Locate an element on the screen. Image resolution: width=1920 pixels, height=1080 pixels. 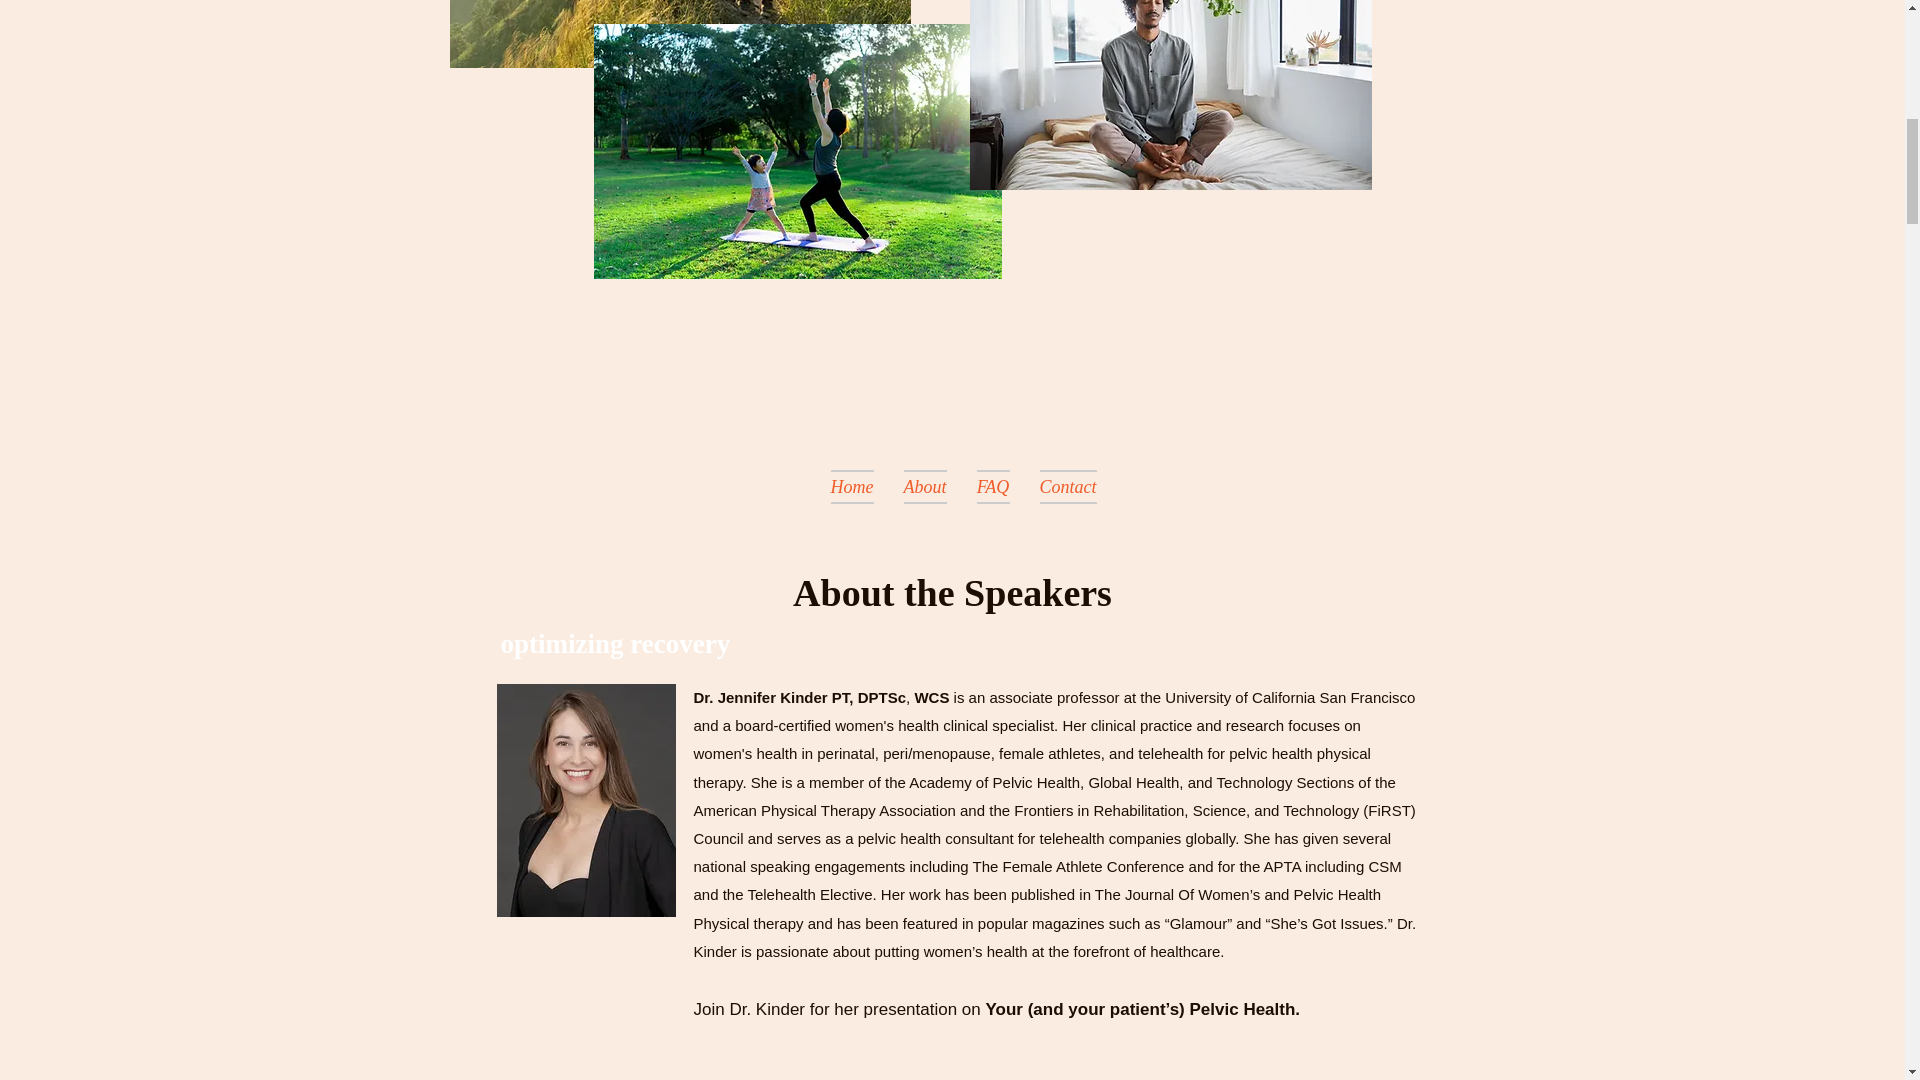
Meditating on Bed is located at coordinates (1170, 95).